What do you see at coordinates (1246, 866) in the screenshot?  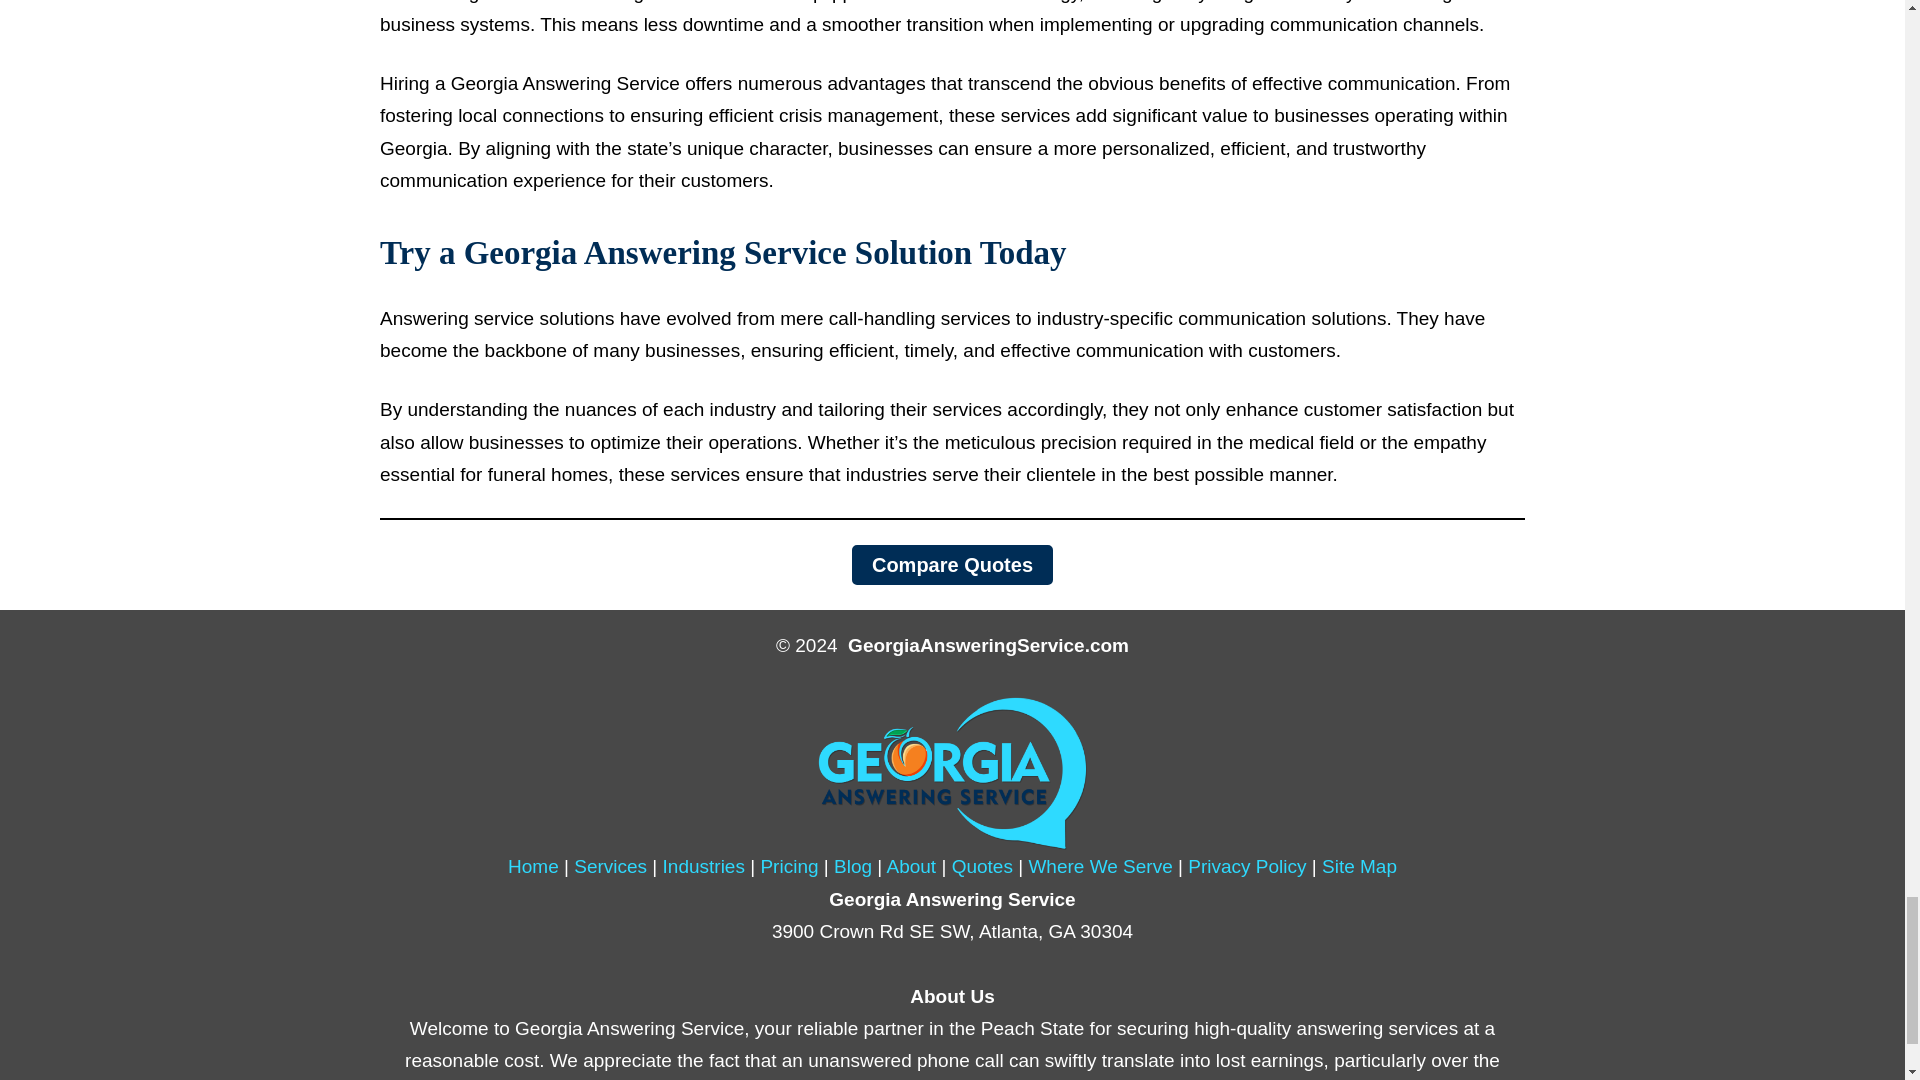 I see `Privacy Policy` at bounding box center [1246, 866].